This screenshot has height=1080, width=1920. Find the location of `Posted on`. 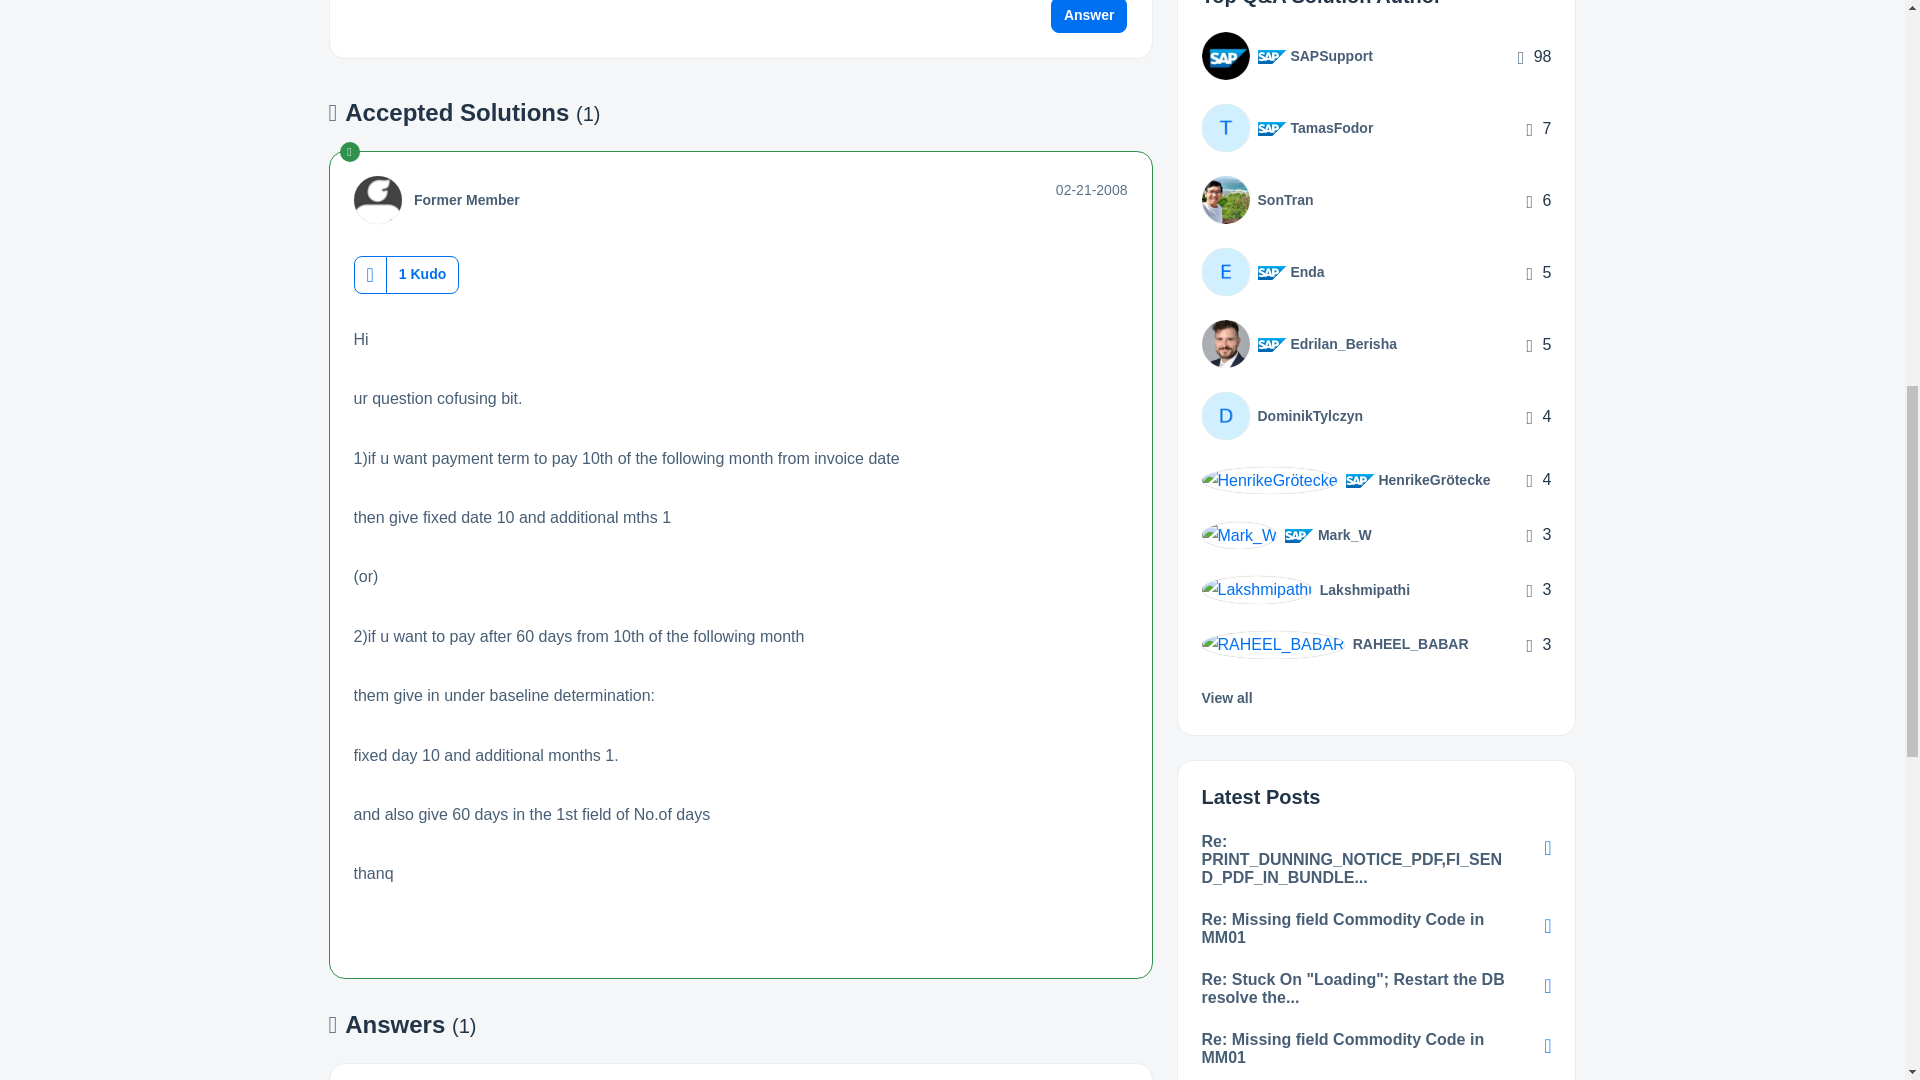

Posted on is located at coordinates (1092, 190).